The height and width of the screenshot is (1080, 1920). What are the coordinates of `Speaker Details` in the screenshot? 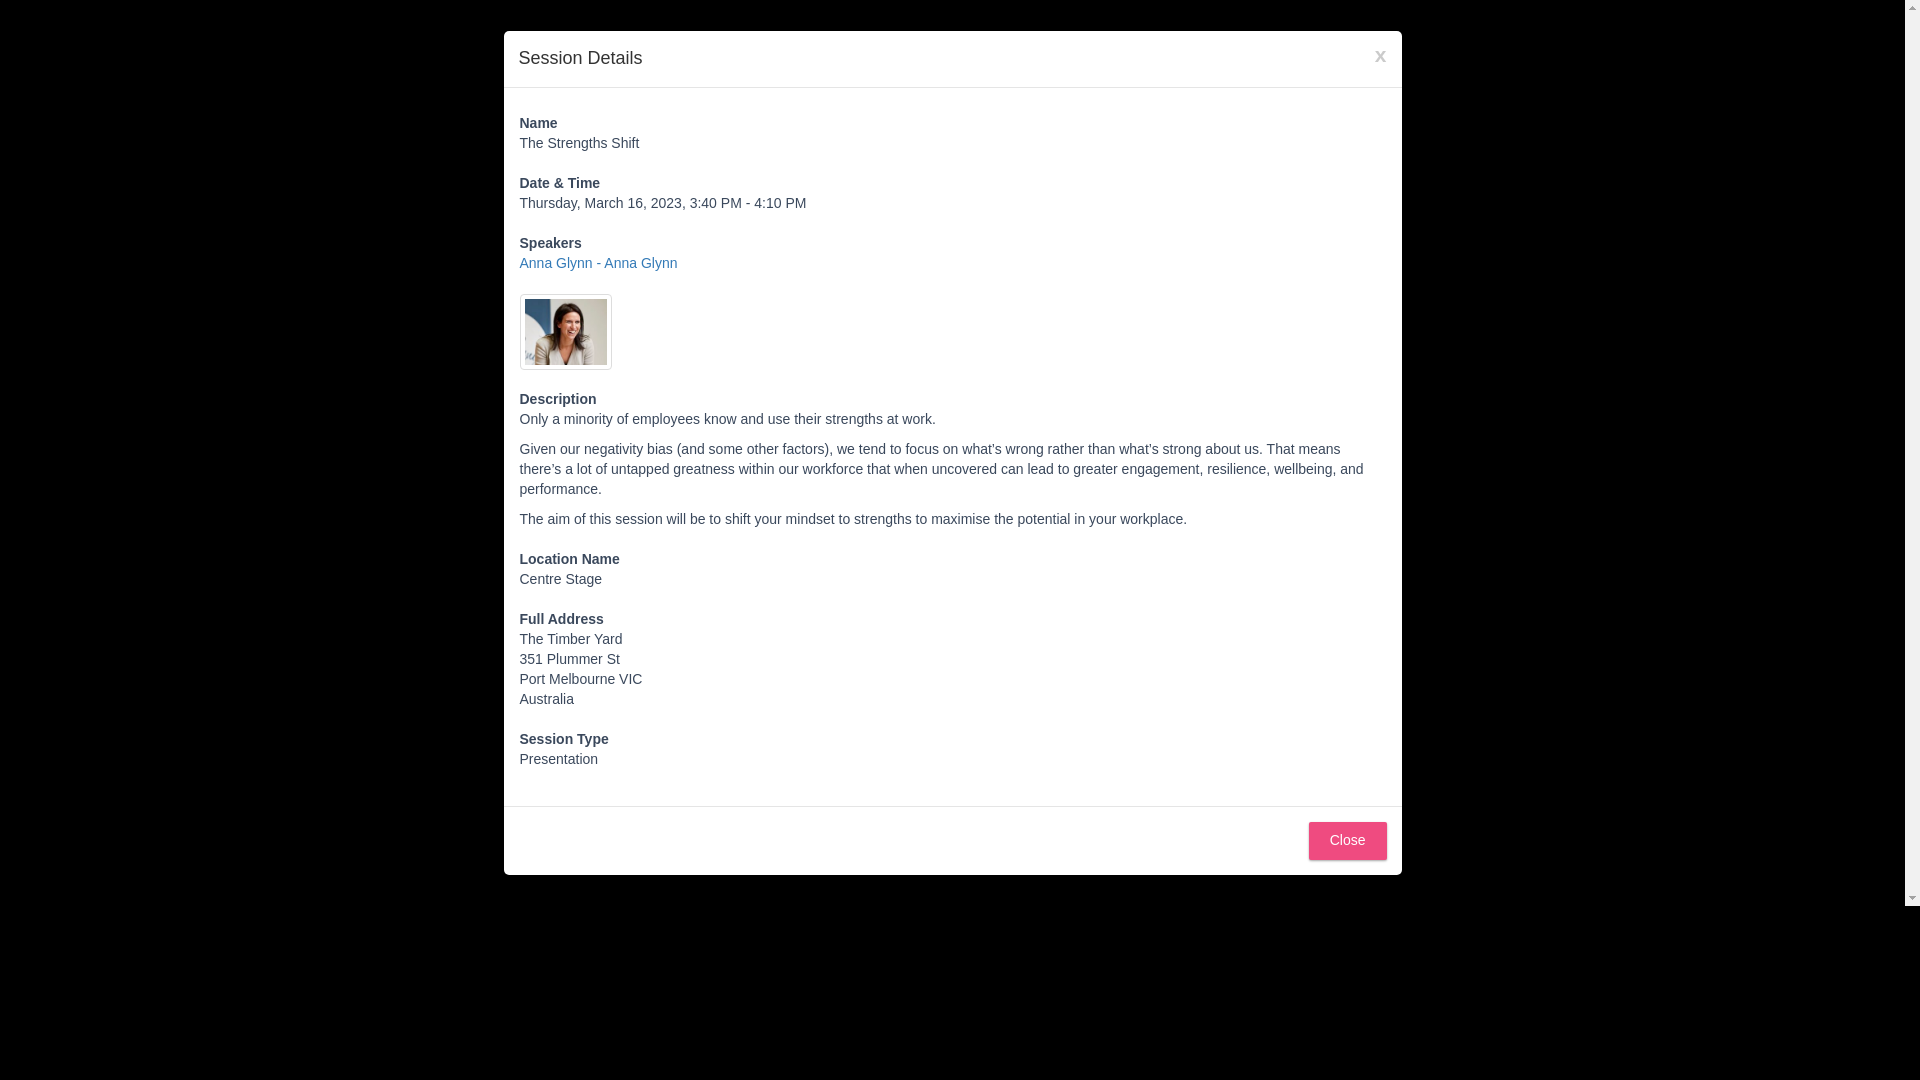 It's located at (598, 262).